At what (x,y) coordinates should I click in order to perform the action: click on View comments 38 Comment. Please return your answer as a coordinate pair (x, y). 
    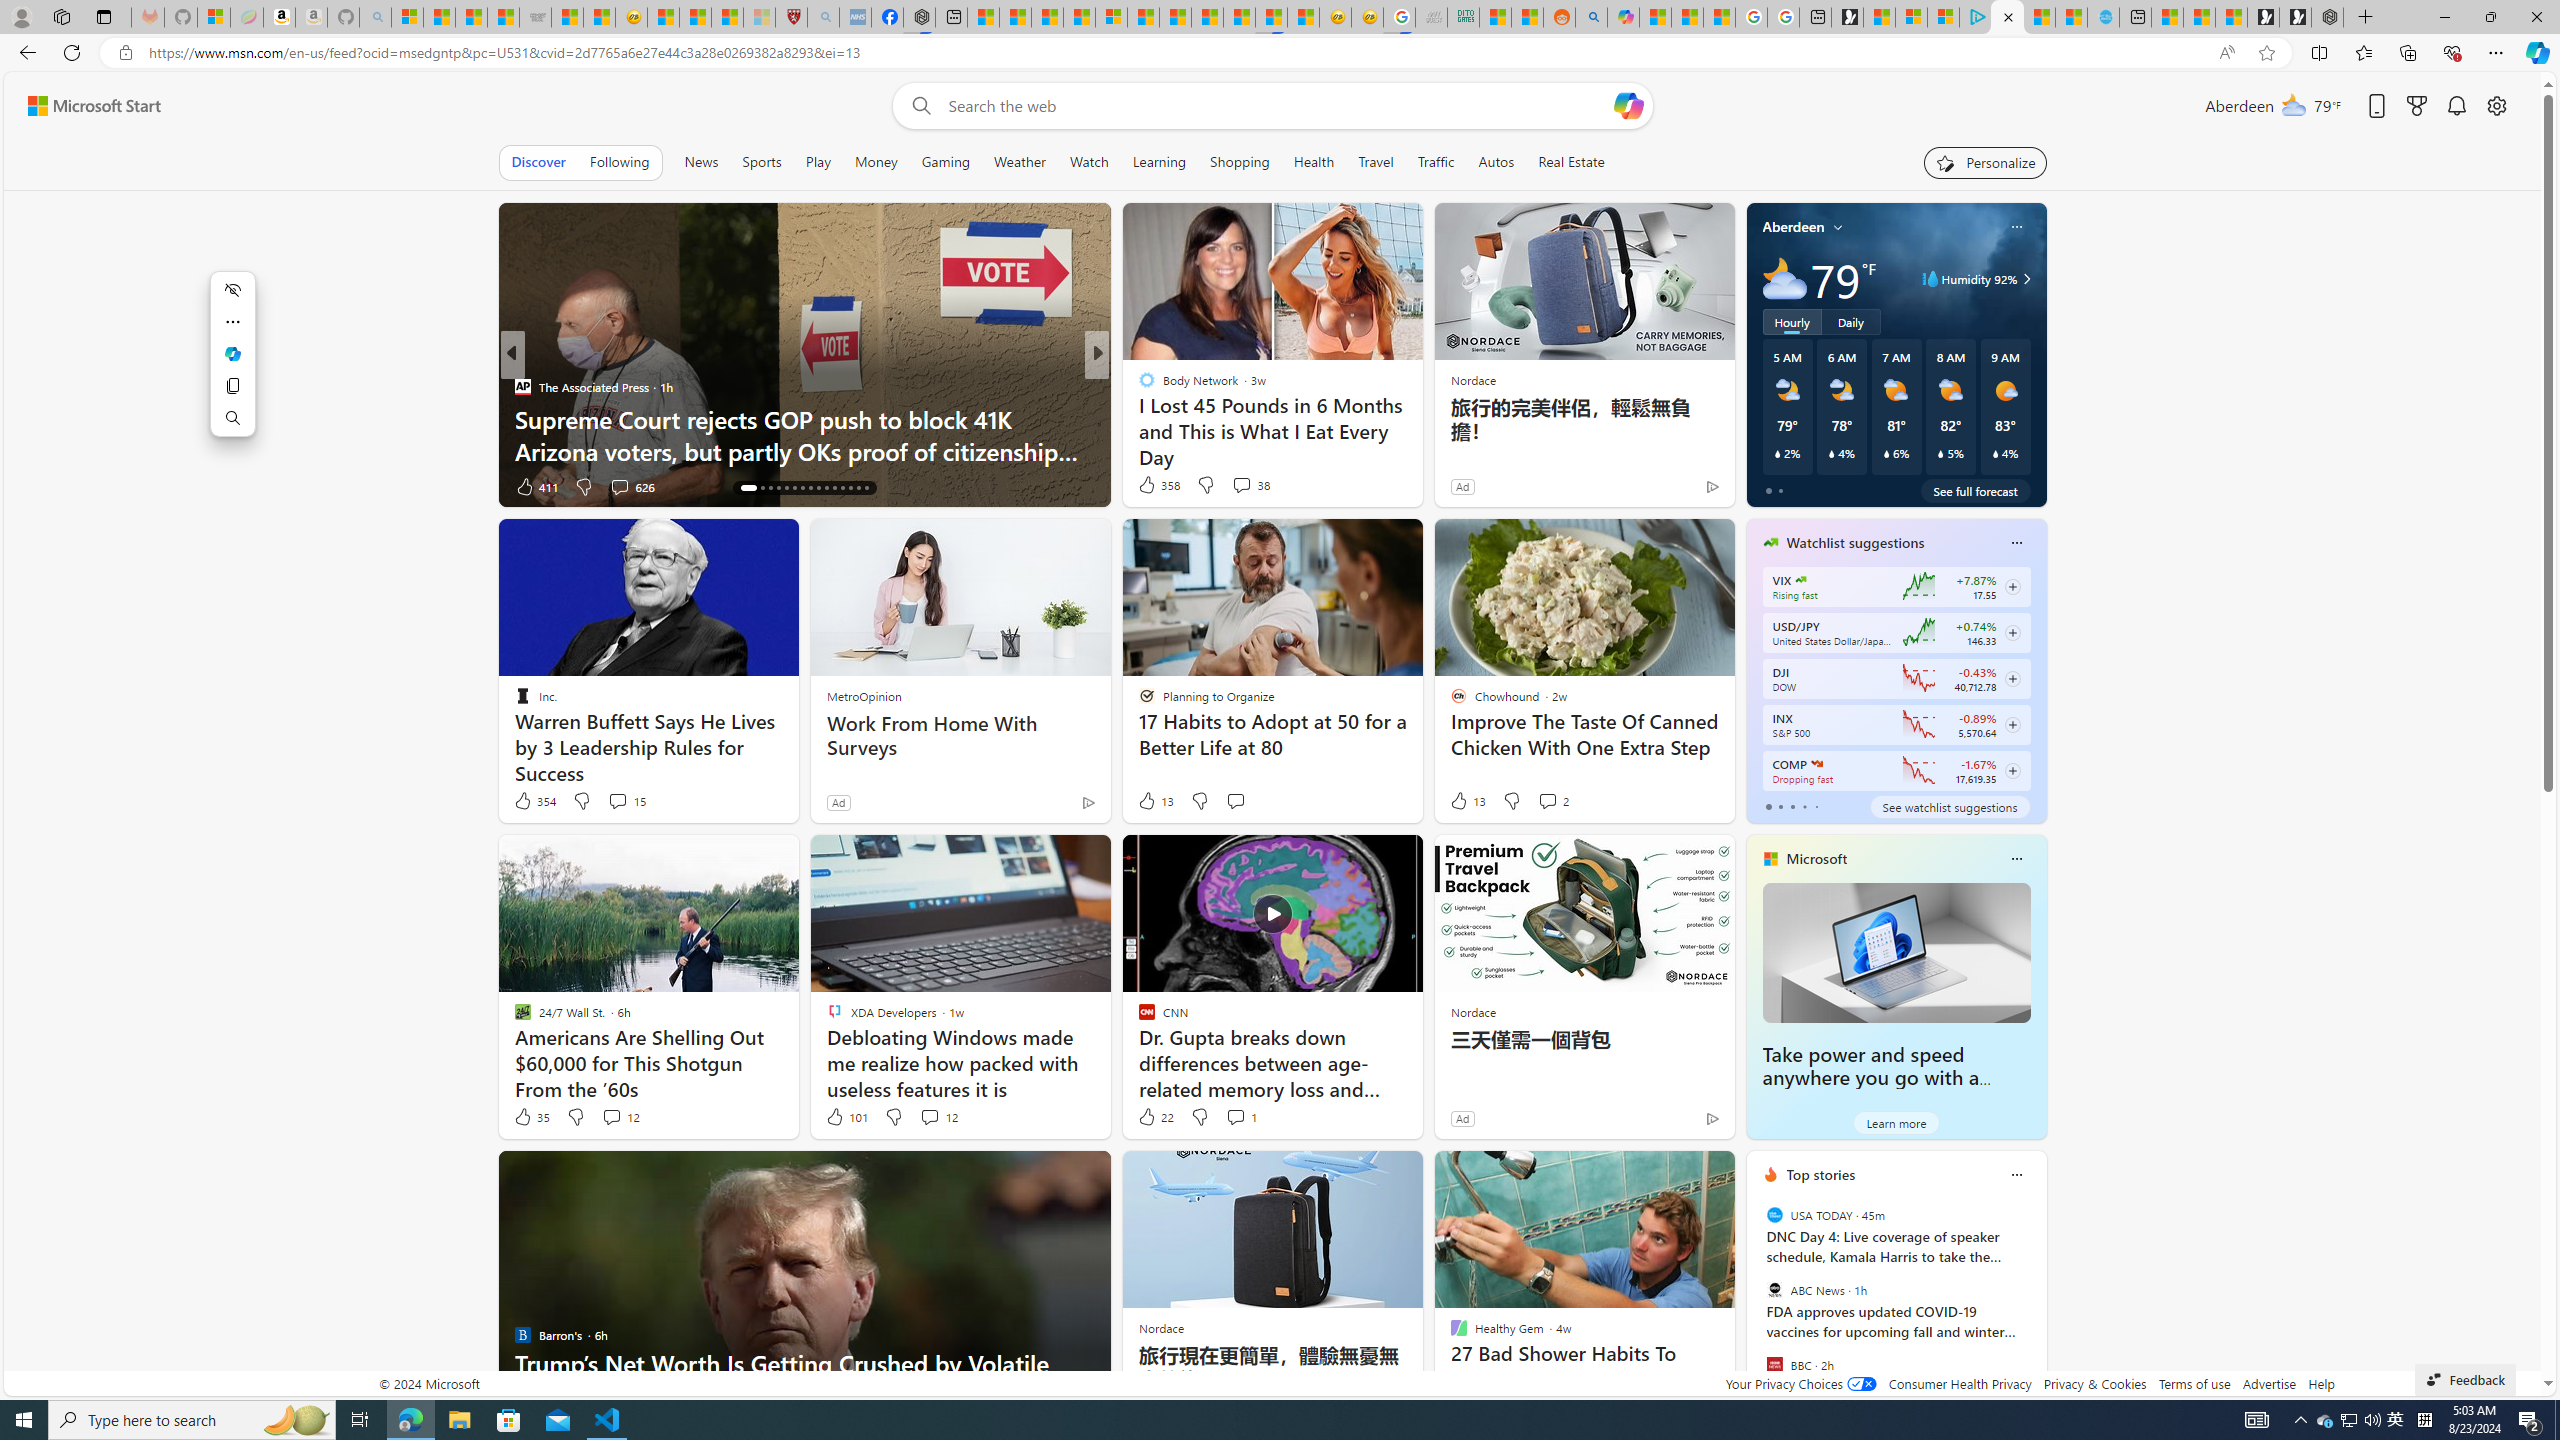
    Looking at the image, I should click on (1241, 485).